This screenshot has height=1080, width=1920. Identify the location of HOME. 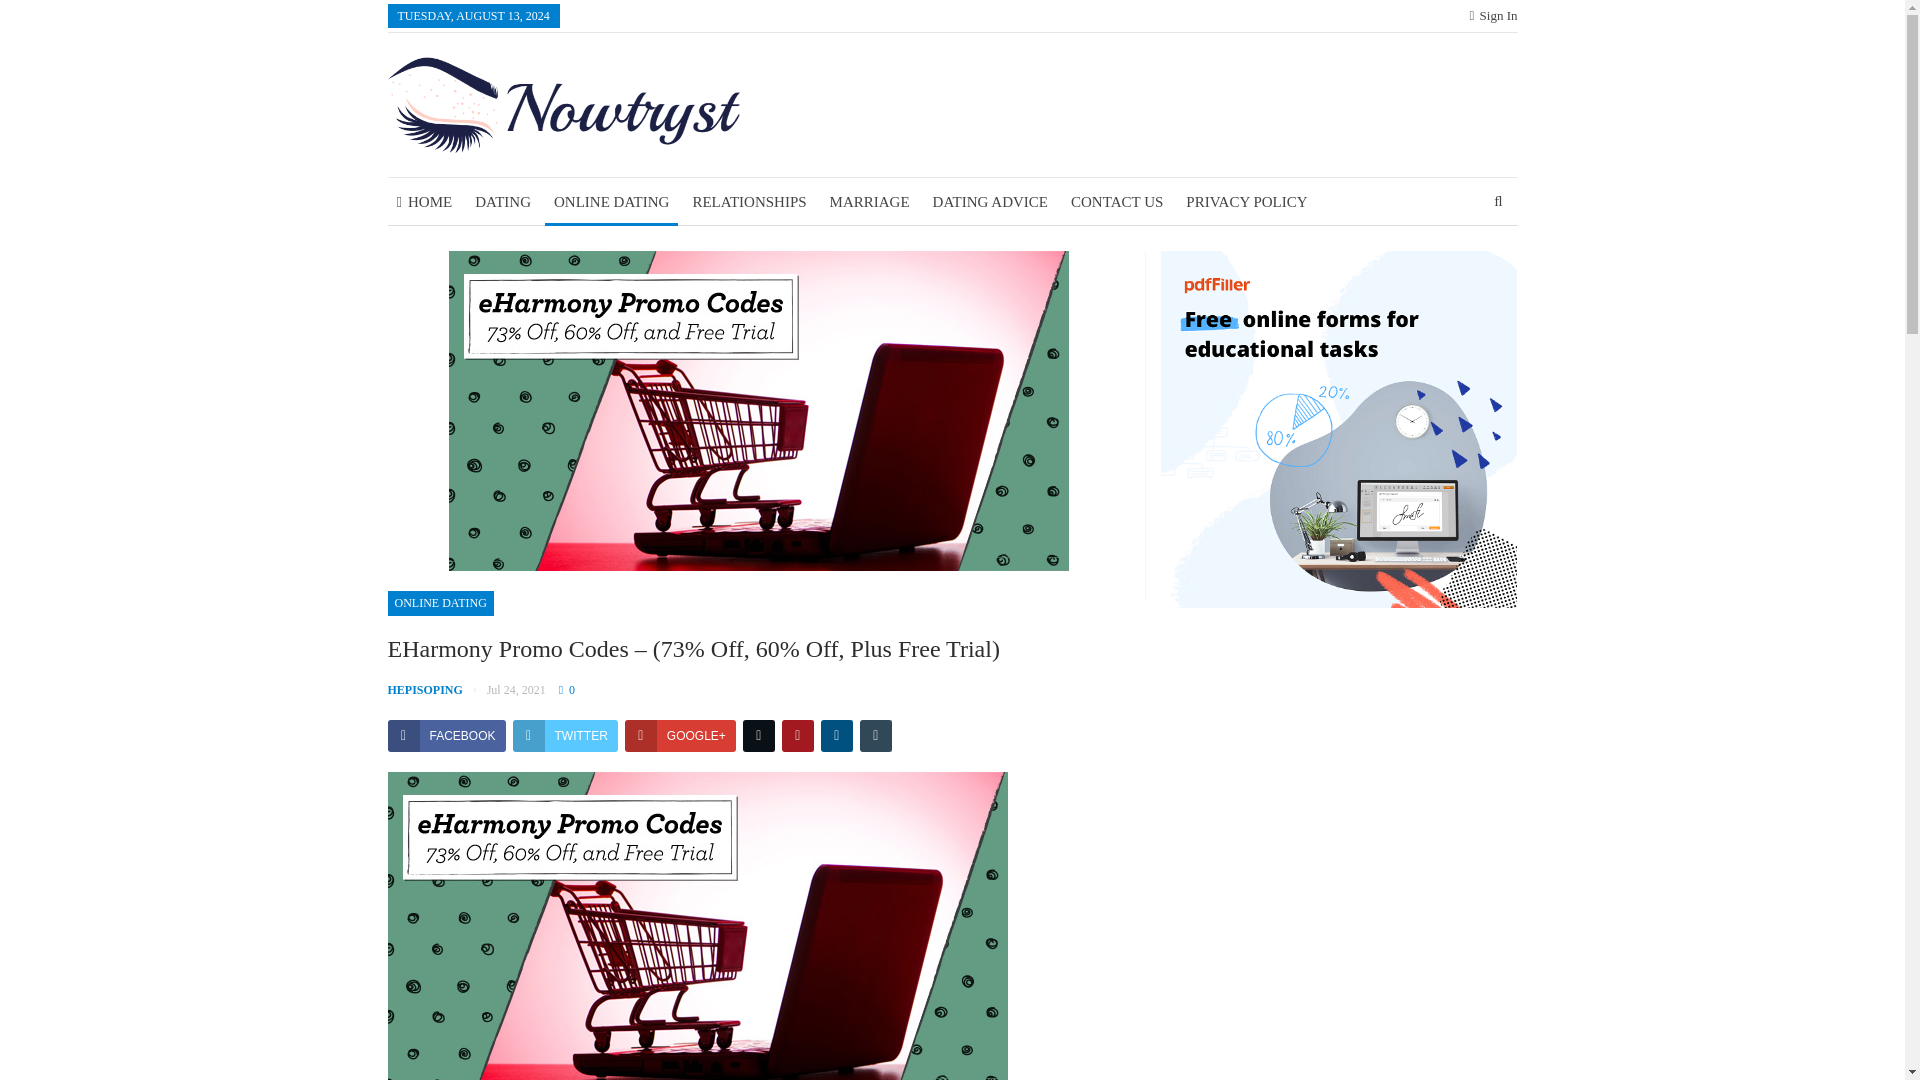
(424, 202).